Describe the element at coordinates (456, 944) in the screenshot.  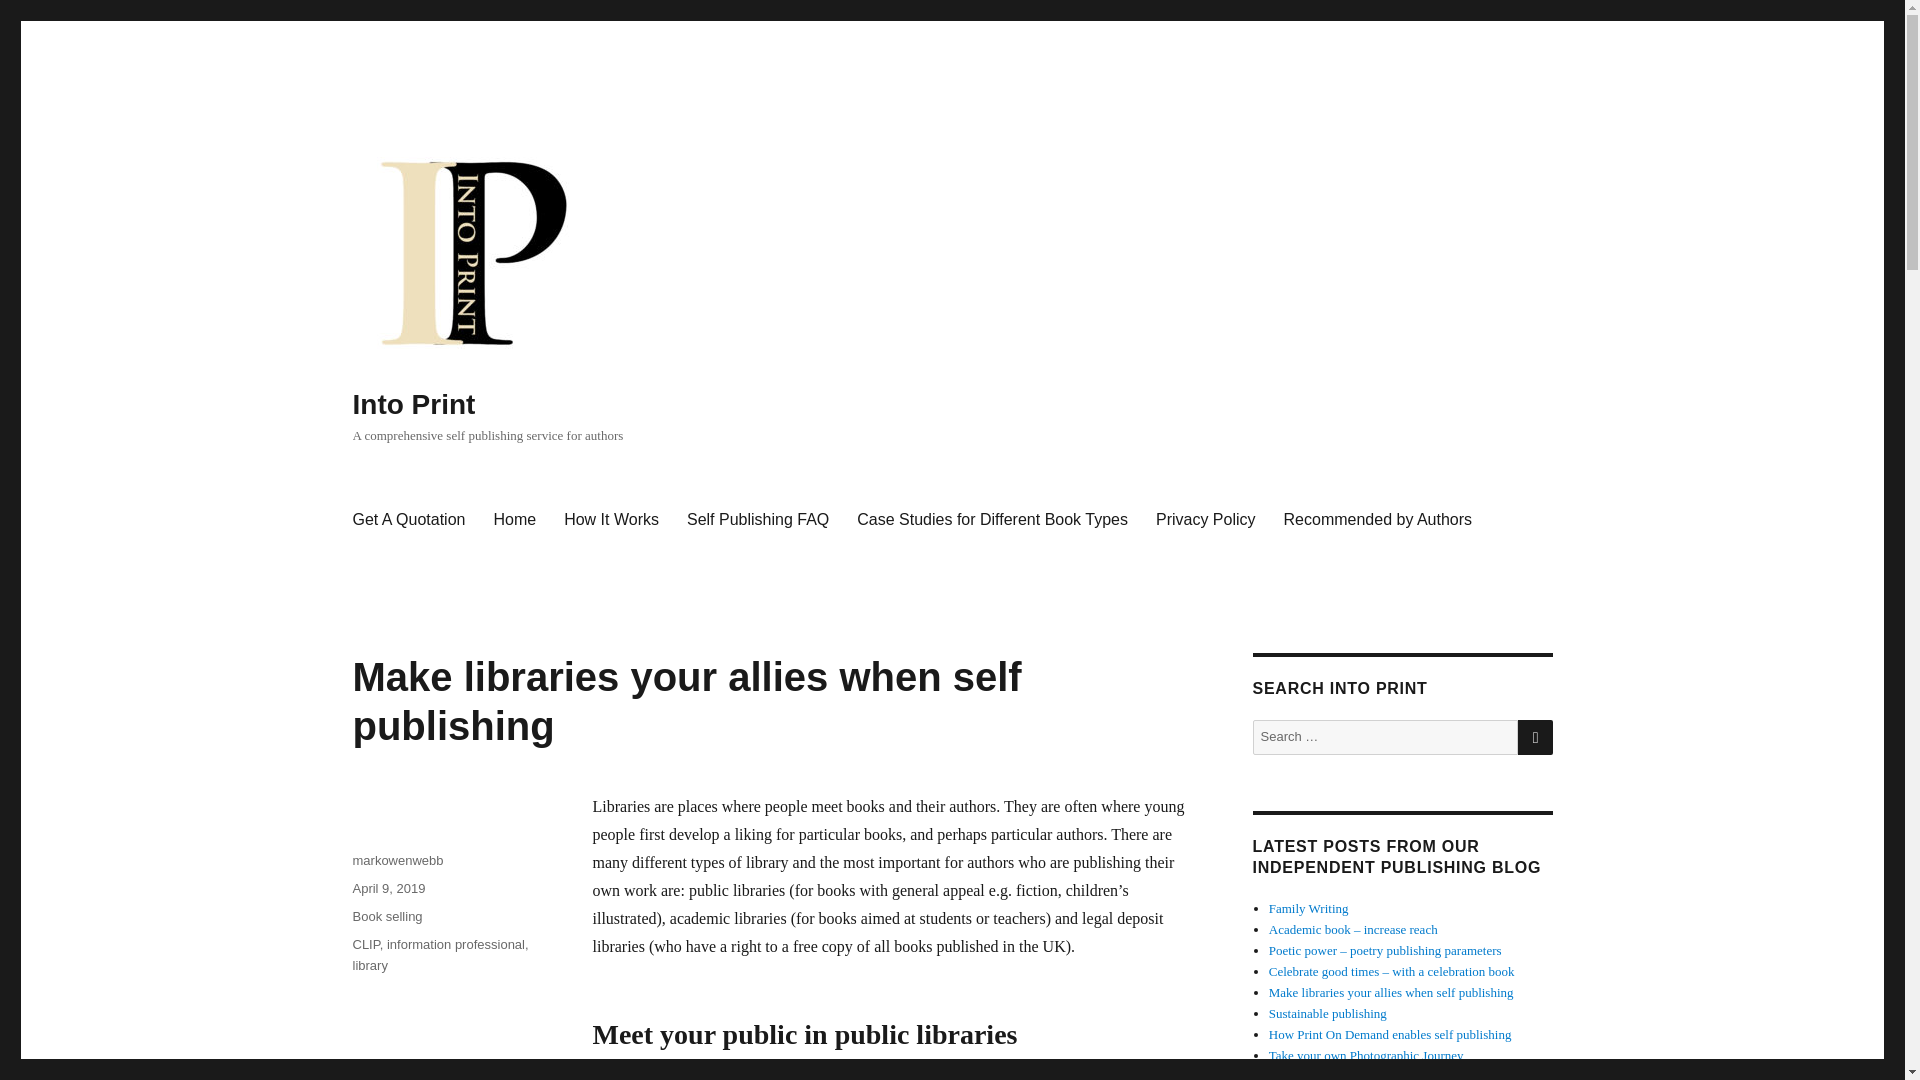
I see `information professional` at that location.